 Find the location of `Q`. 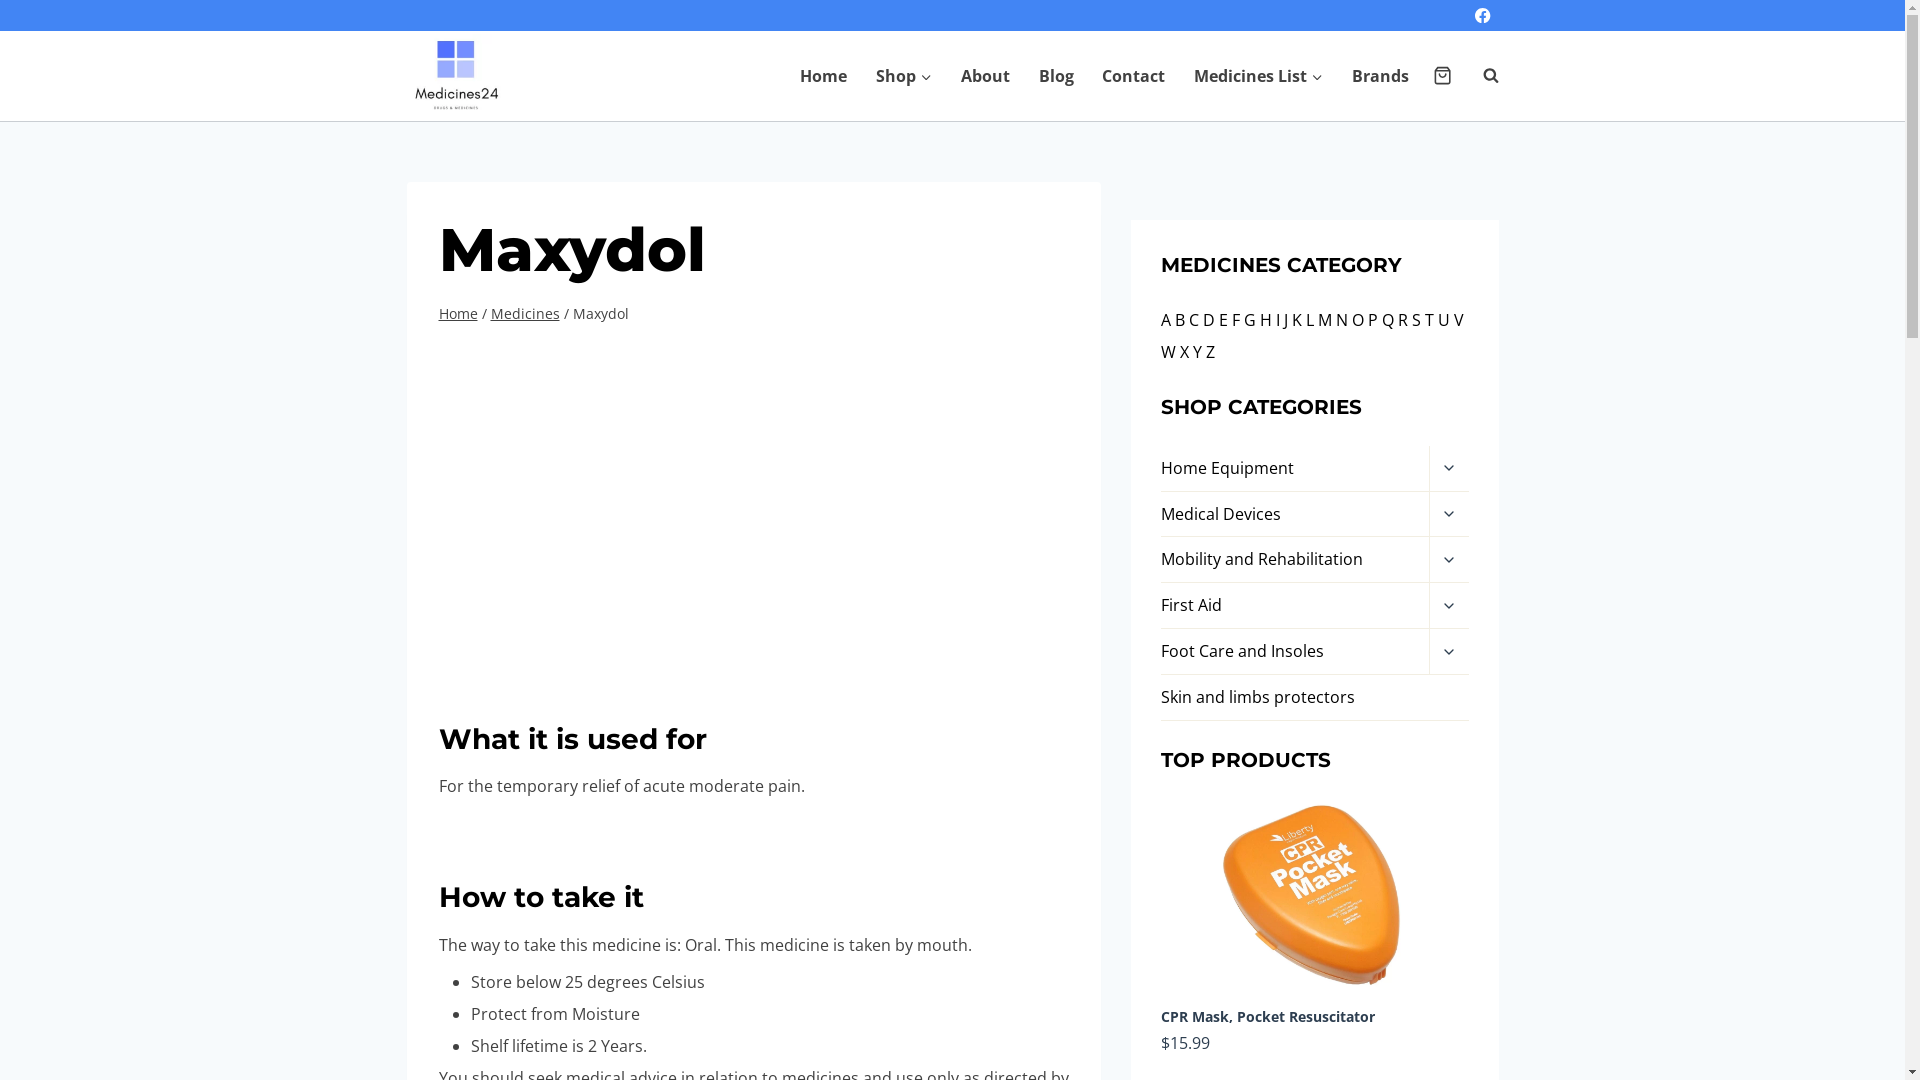

Q is located at coordinates (1388, 320).